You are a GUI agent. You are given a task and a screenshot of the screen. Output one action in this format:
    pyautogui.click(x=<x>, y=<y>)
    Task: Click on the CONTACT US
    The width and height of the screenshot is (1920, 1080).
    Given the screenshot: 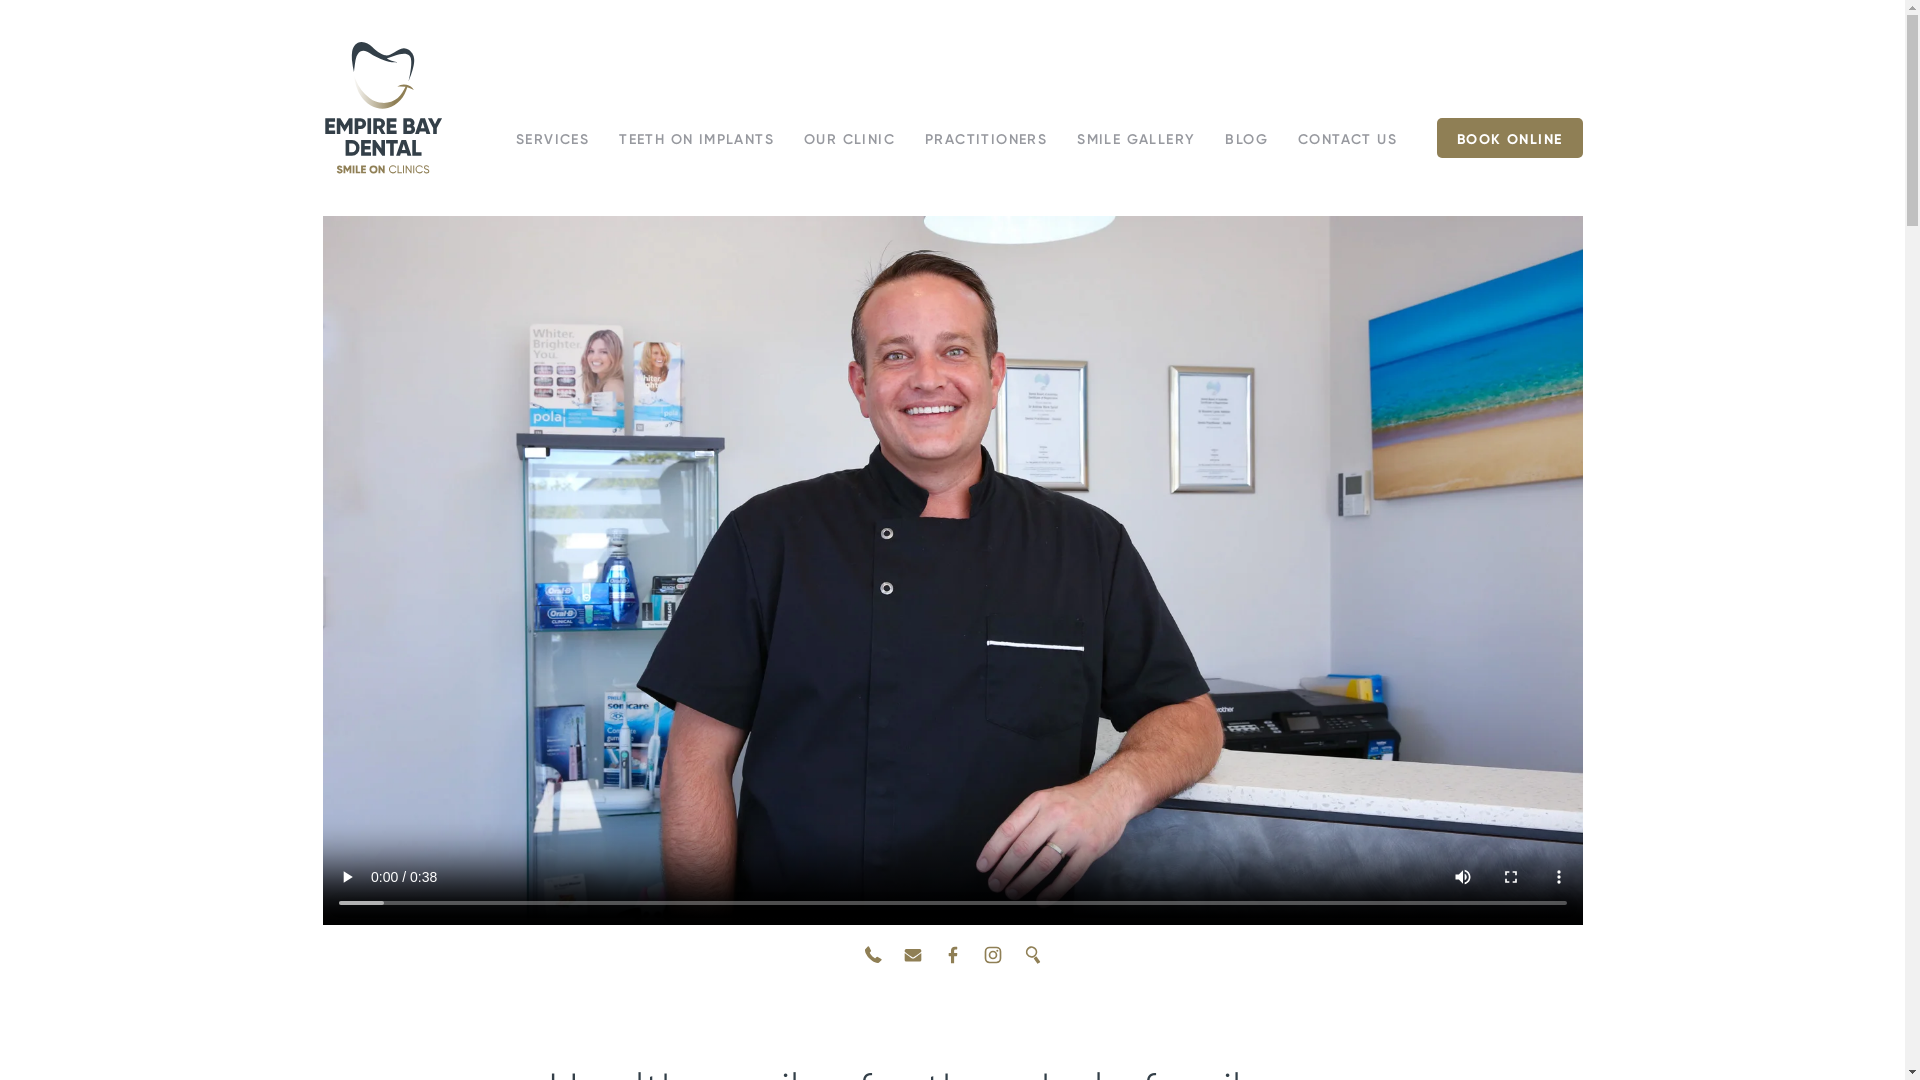 What is the action you would take?
    pyautogui.click(x=1348, y=140)
    